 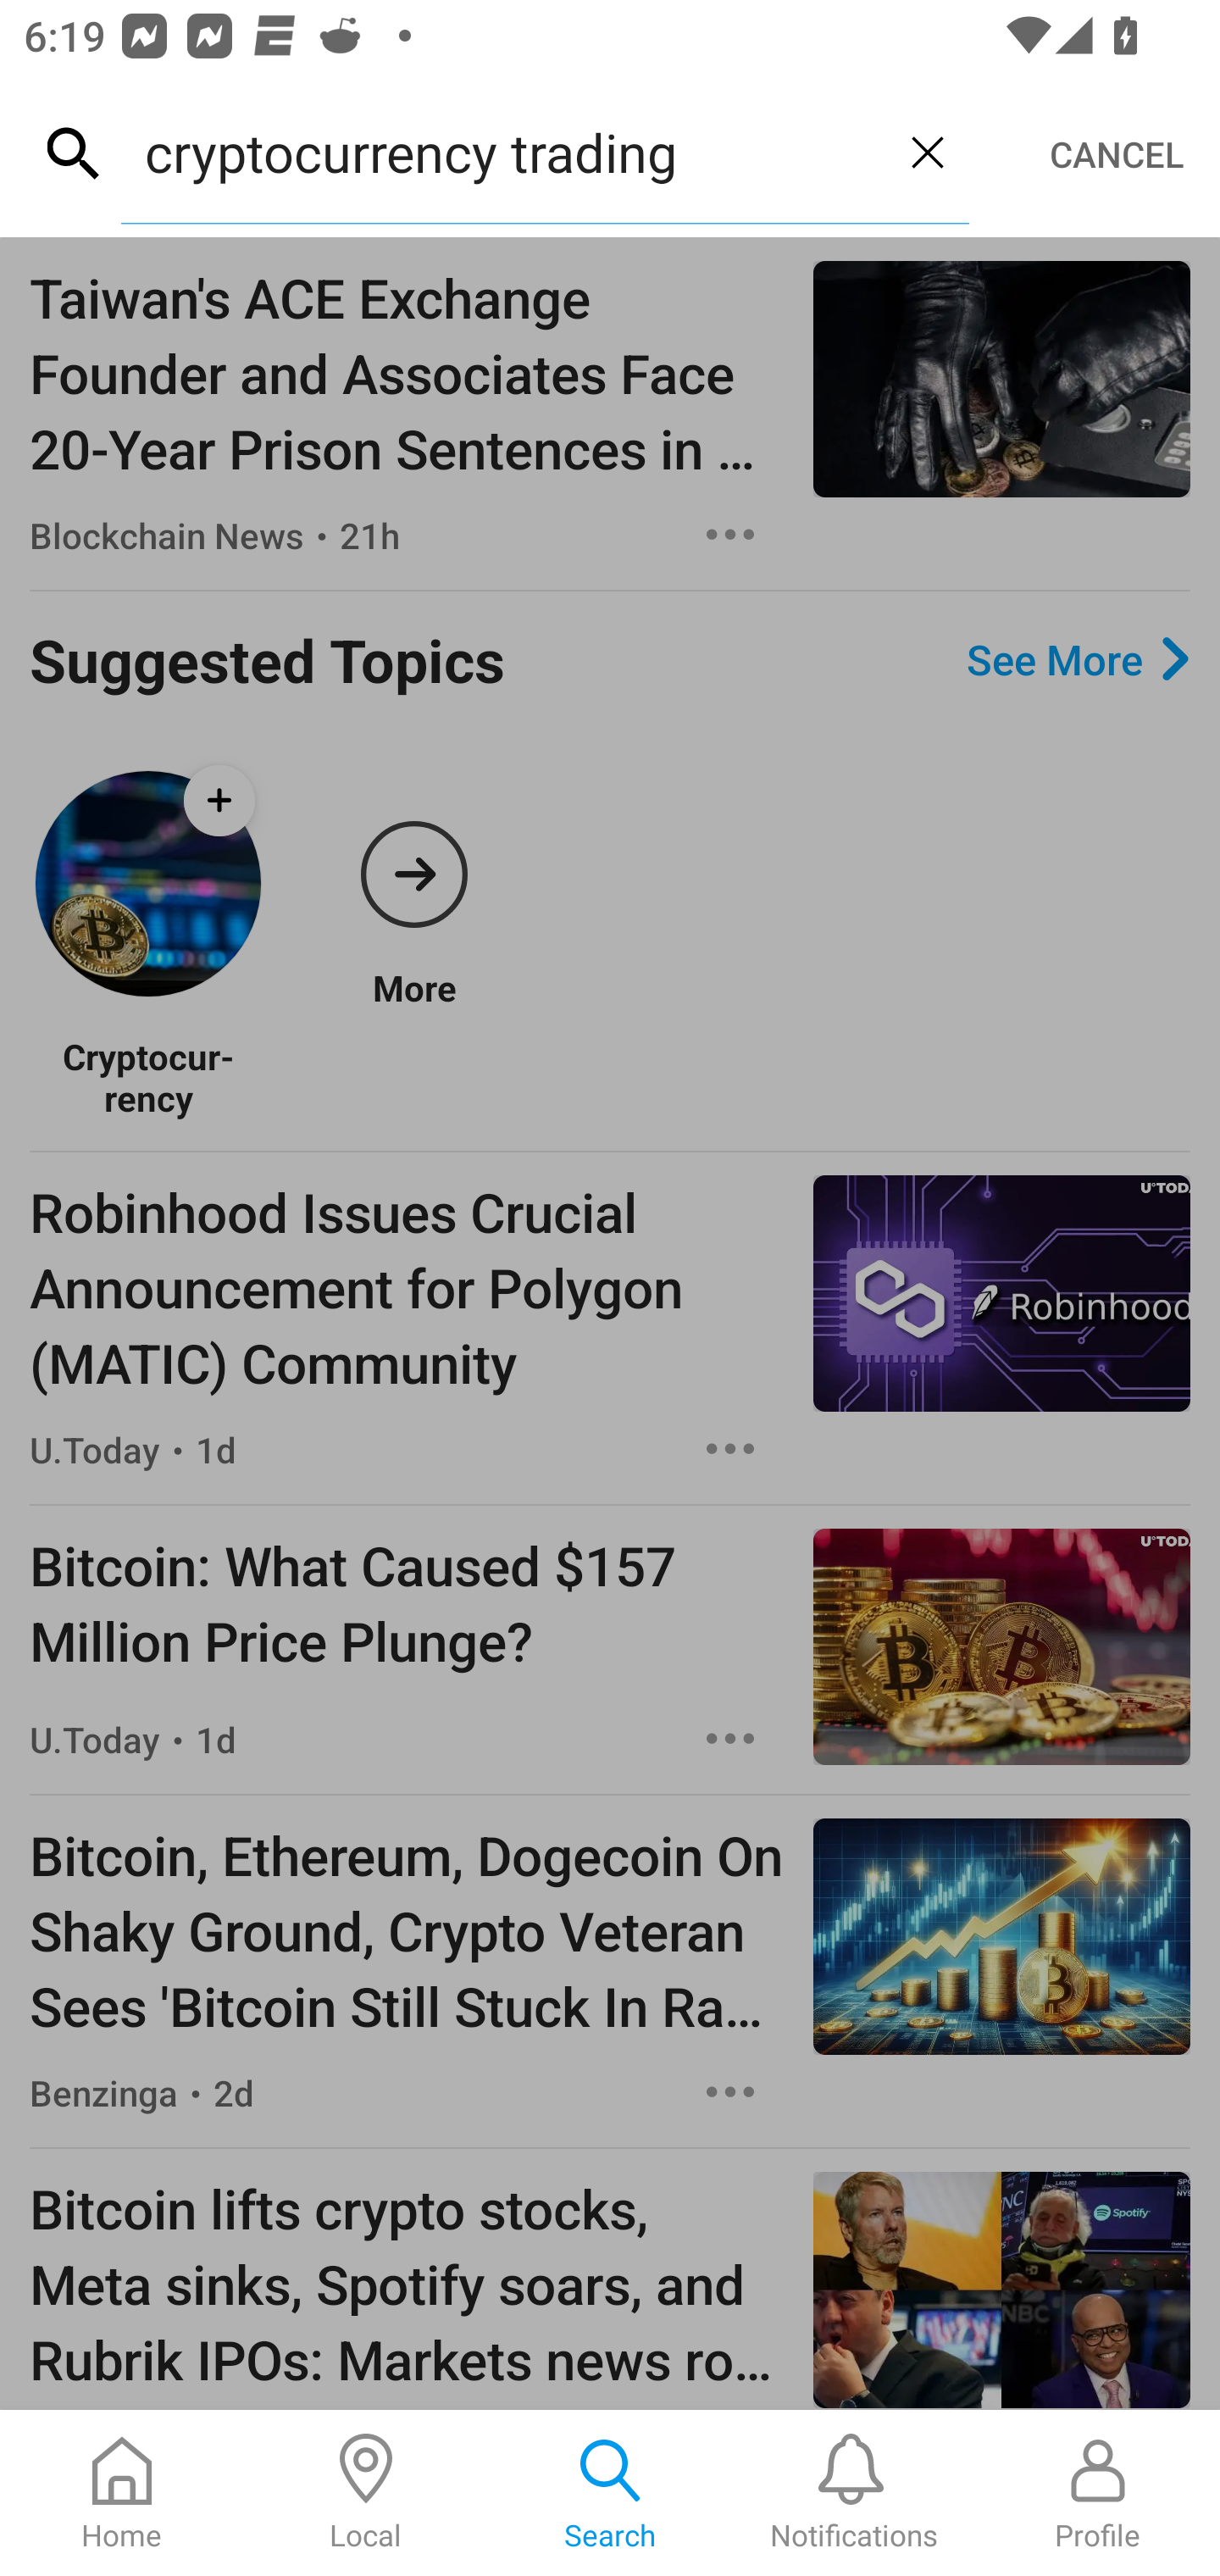 What do you see at coordinates (854, 2493) in the screenshot?
I see `Notifications` at bounding box center [854, 2493].